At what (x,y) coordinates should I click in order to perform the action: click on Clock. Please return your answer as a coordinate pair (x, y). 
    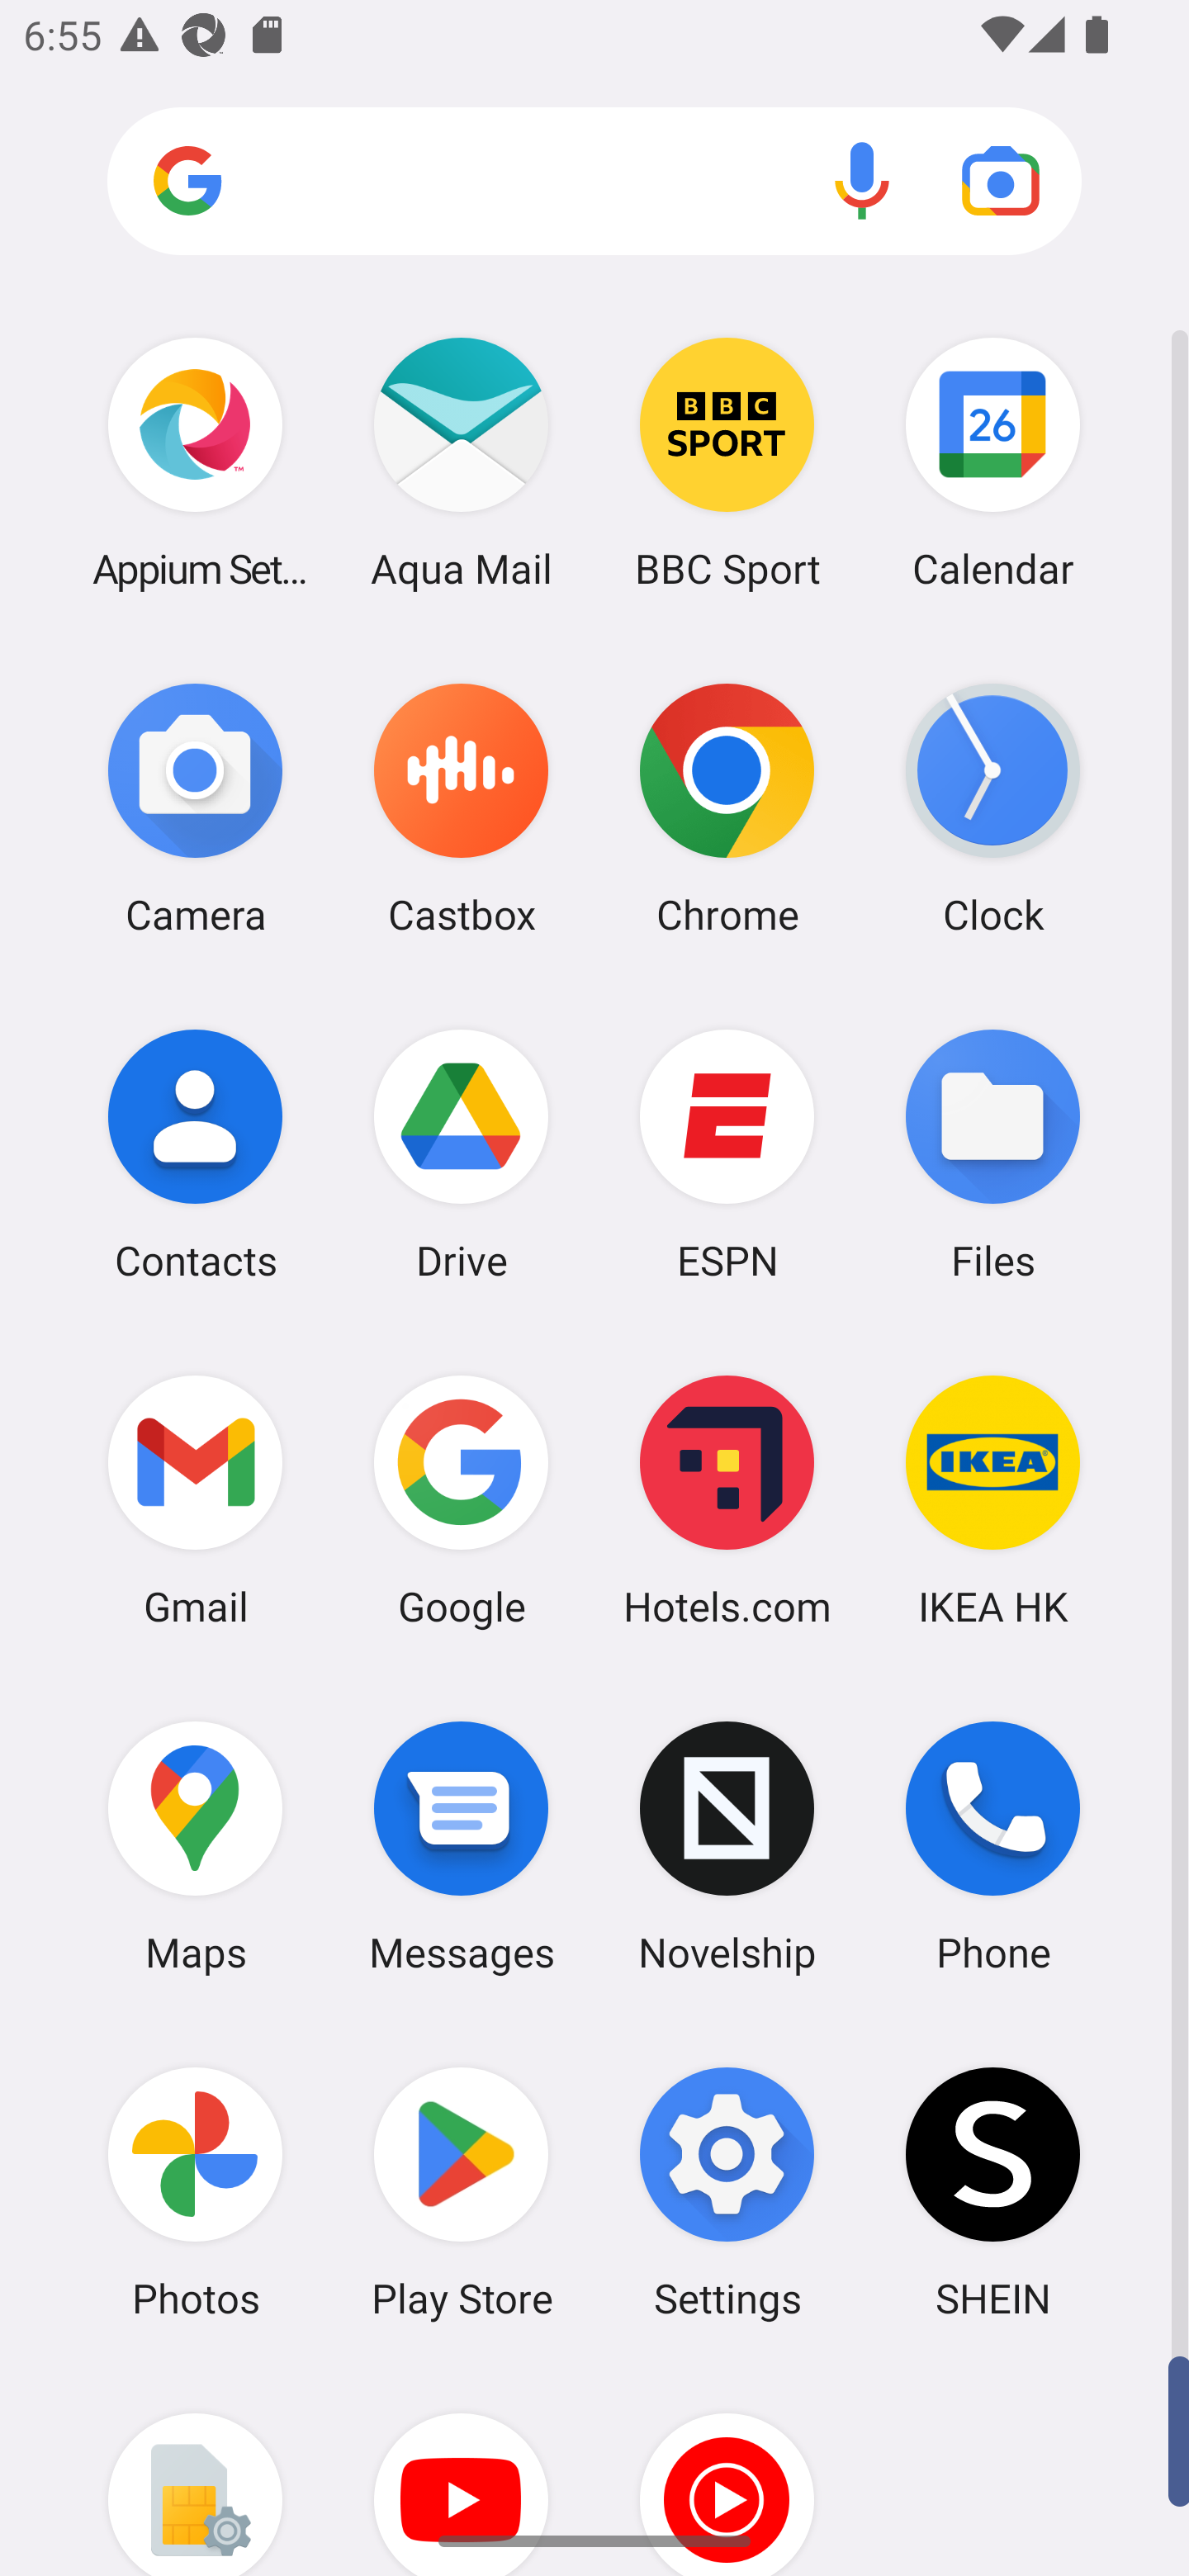
    Looking at the image, I should click on (992, 808).